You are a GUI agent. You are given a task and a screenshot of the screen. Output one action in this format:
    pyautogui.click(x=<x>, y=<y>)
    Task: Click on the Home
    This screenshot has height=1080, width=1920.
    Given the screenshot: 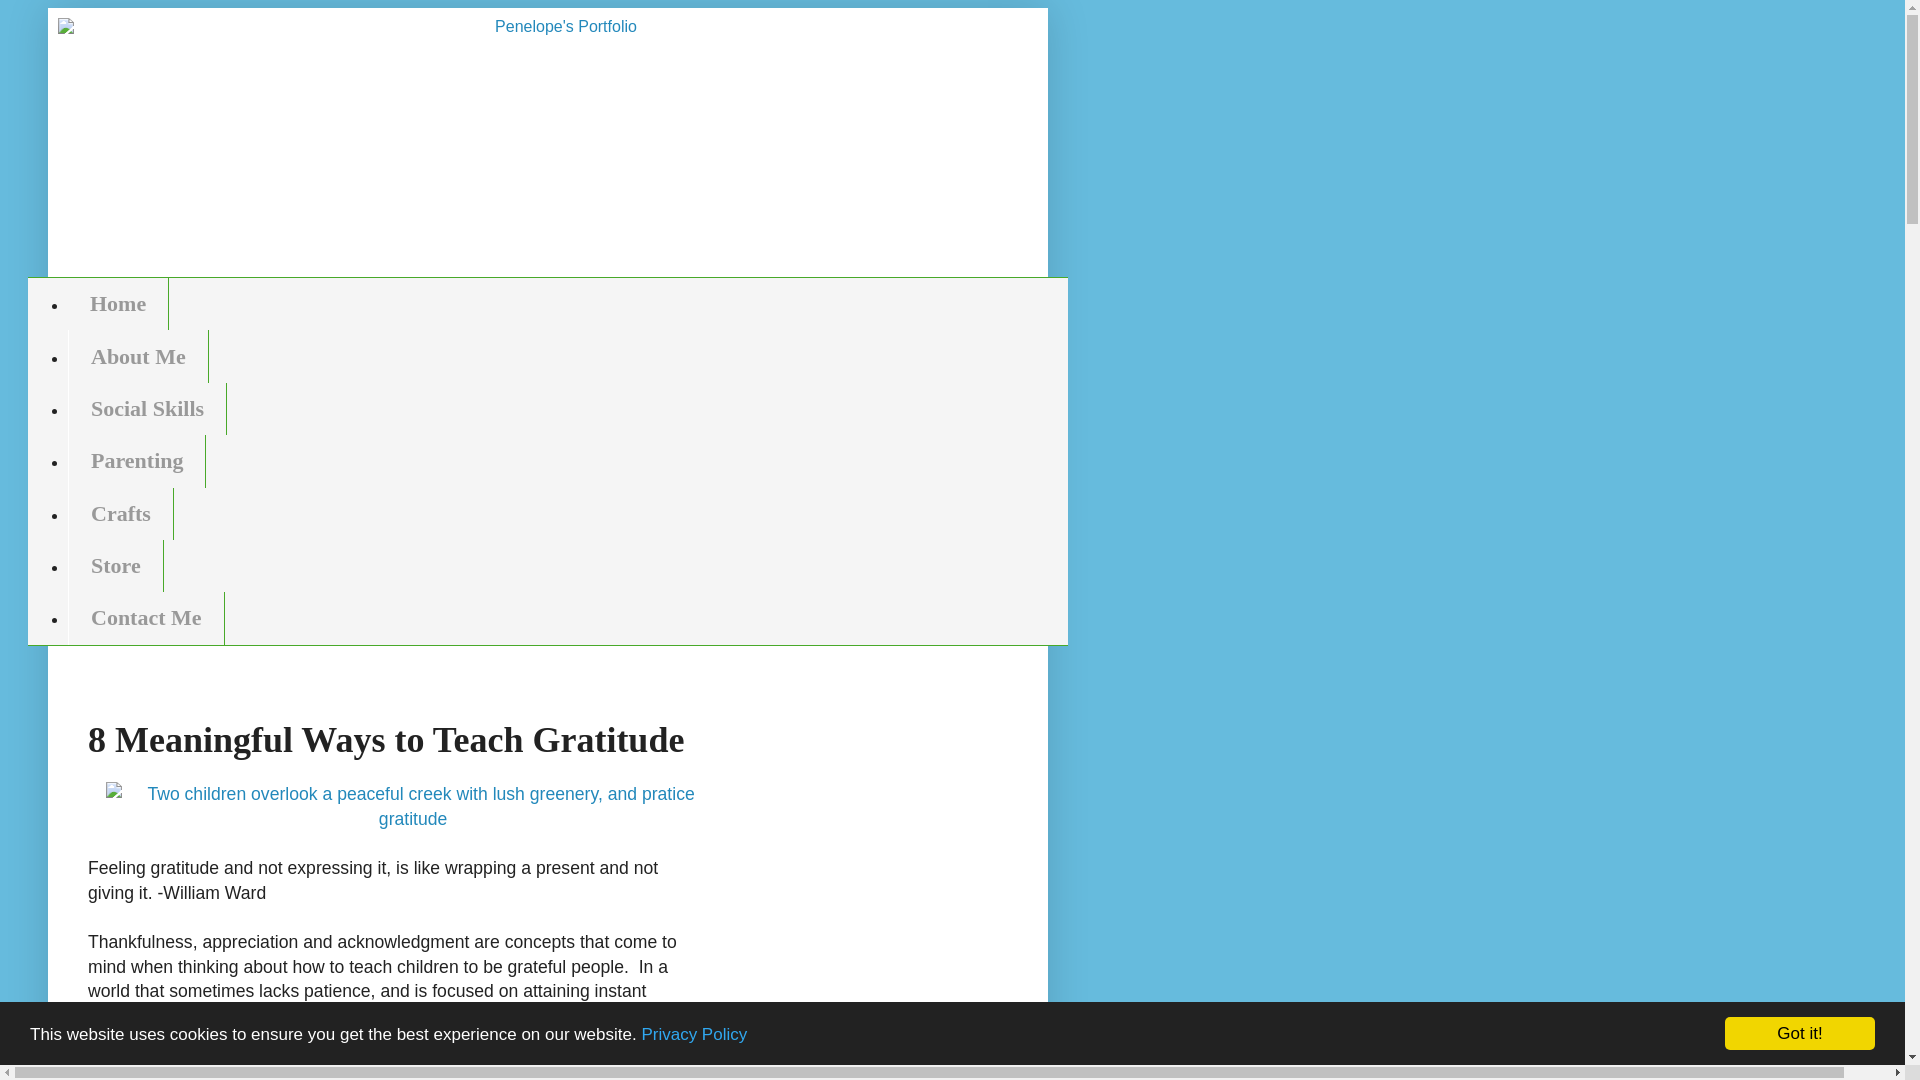 What is the action you would take?
    pyautogui.click(x=118, y=304)
    